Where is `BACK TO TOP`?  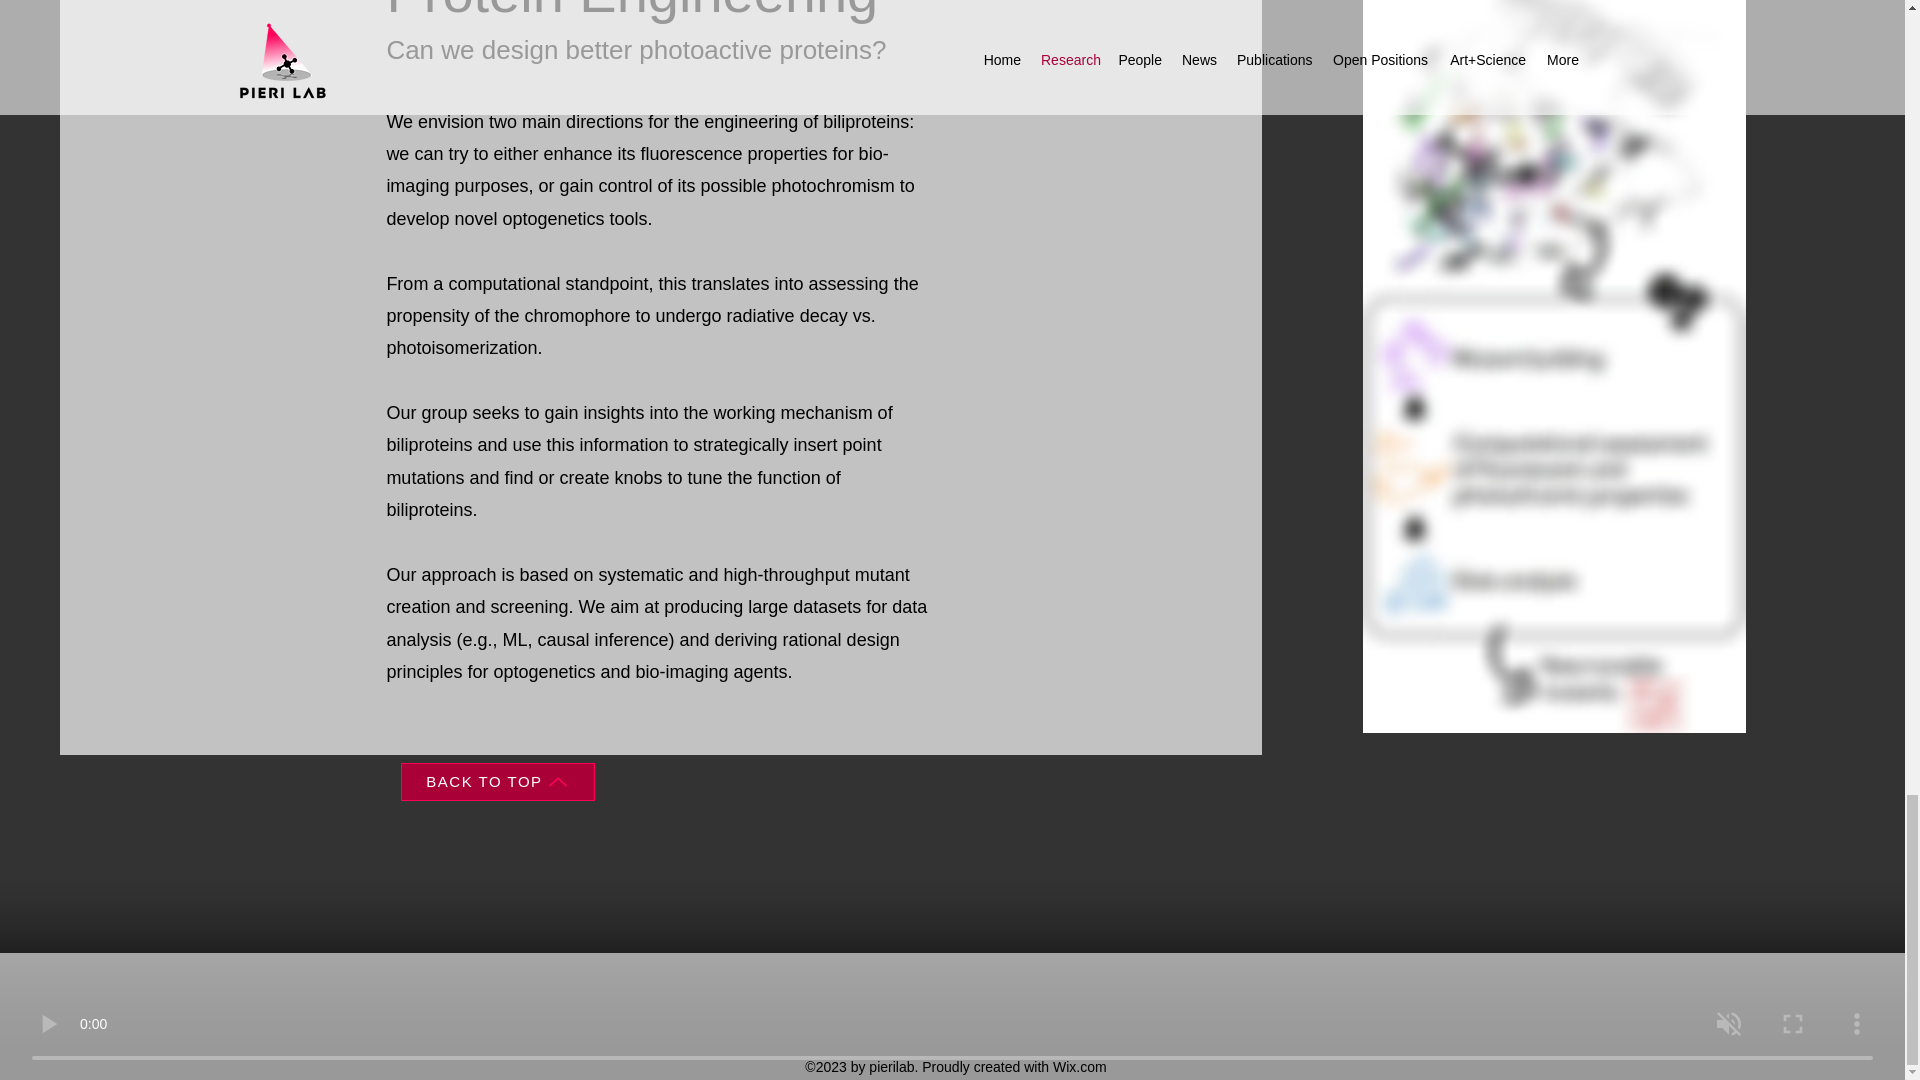
BACK TO TOP is located at coordinates (496, 782).